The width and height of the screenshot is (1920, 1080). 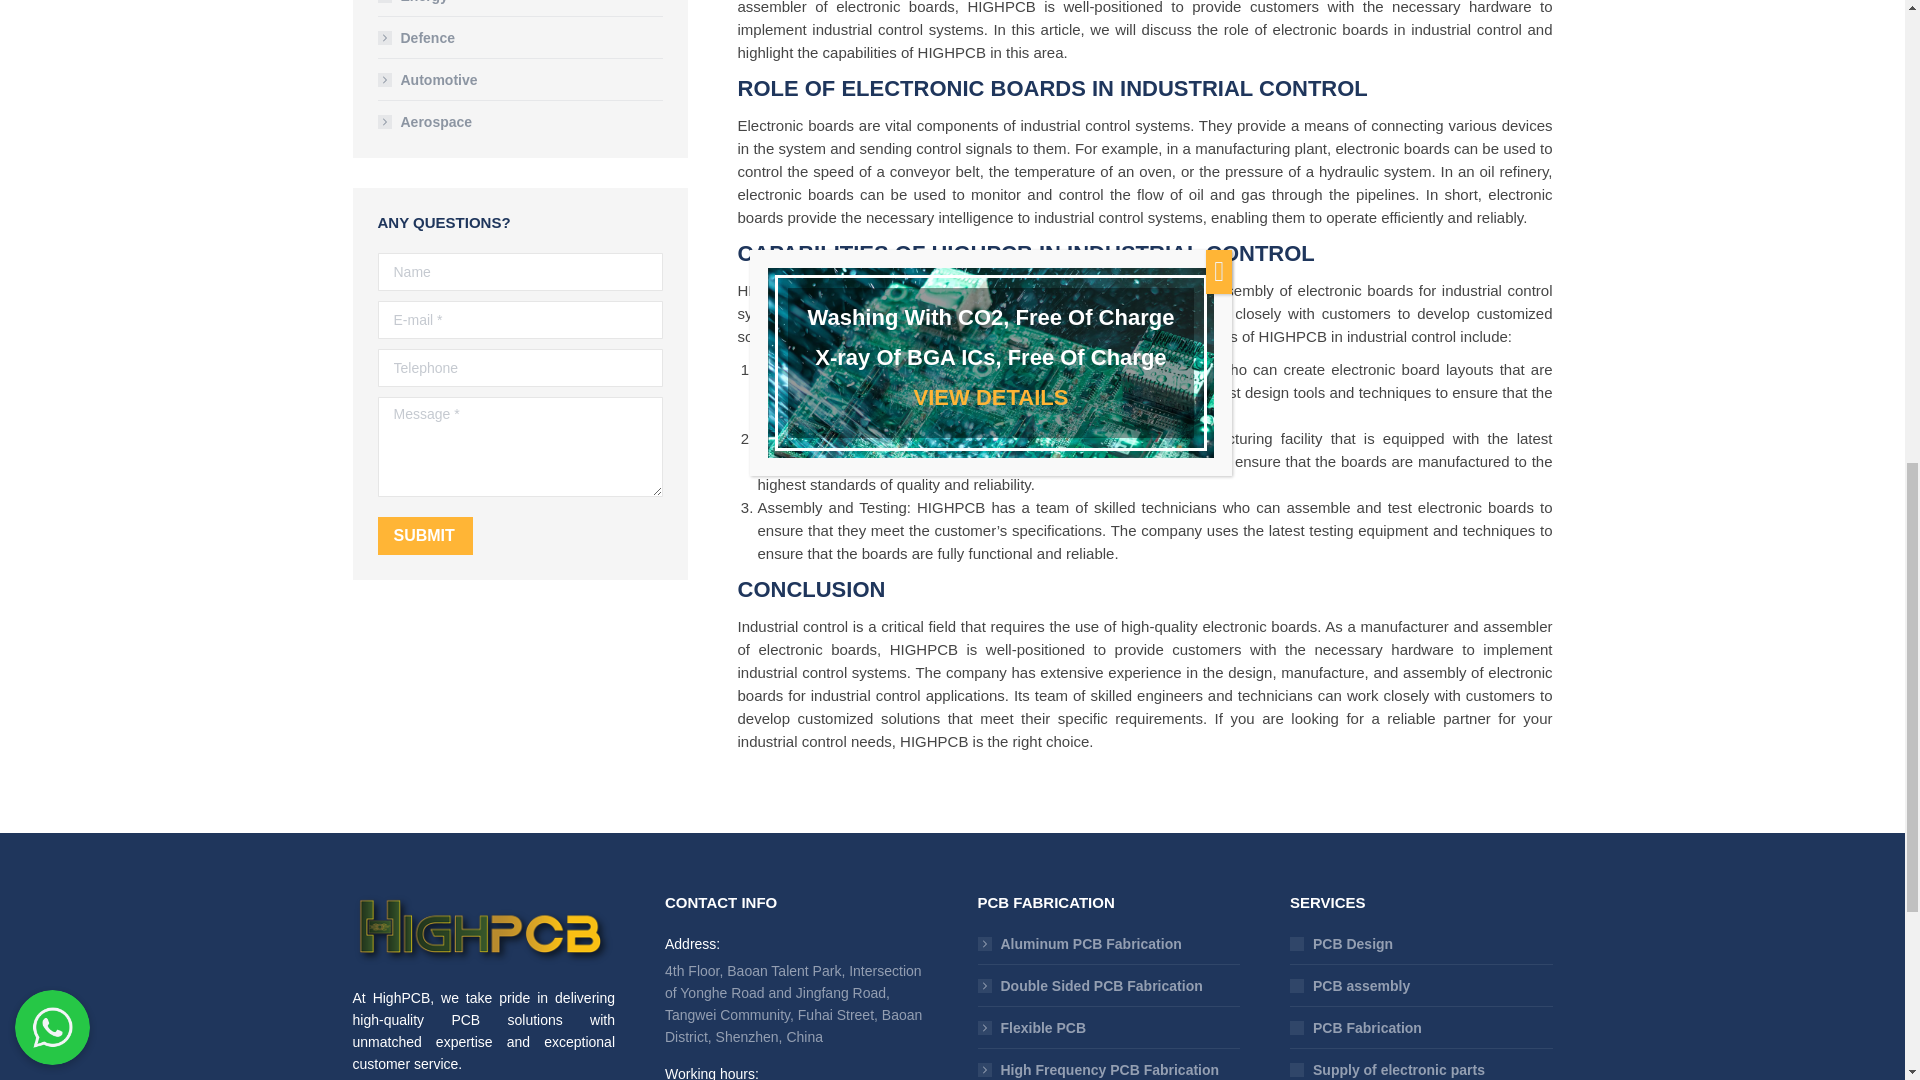 I want to click on submit, so click(x=532, y=538).